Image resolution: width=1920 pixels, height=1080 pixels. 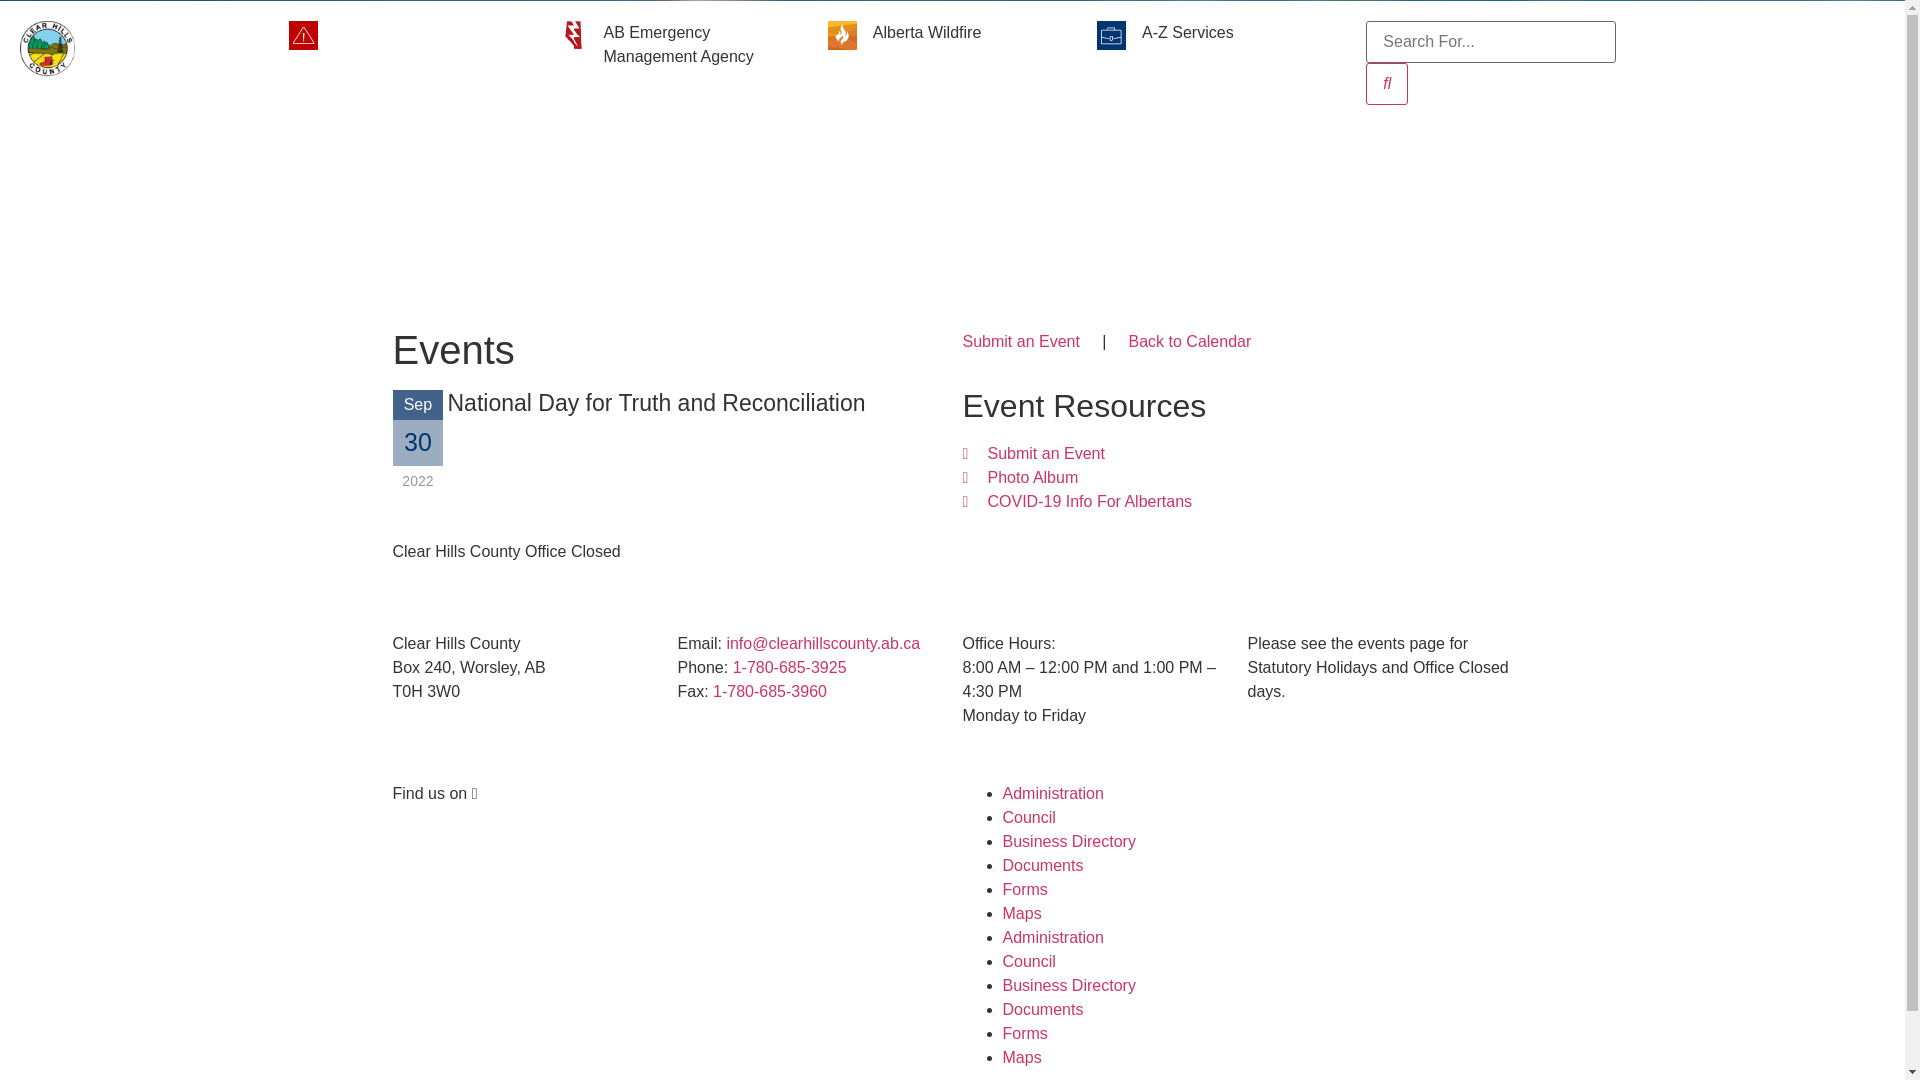 I want to click on Business Directory, so click(x=1068, y=986).